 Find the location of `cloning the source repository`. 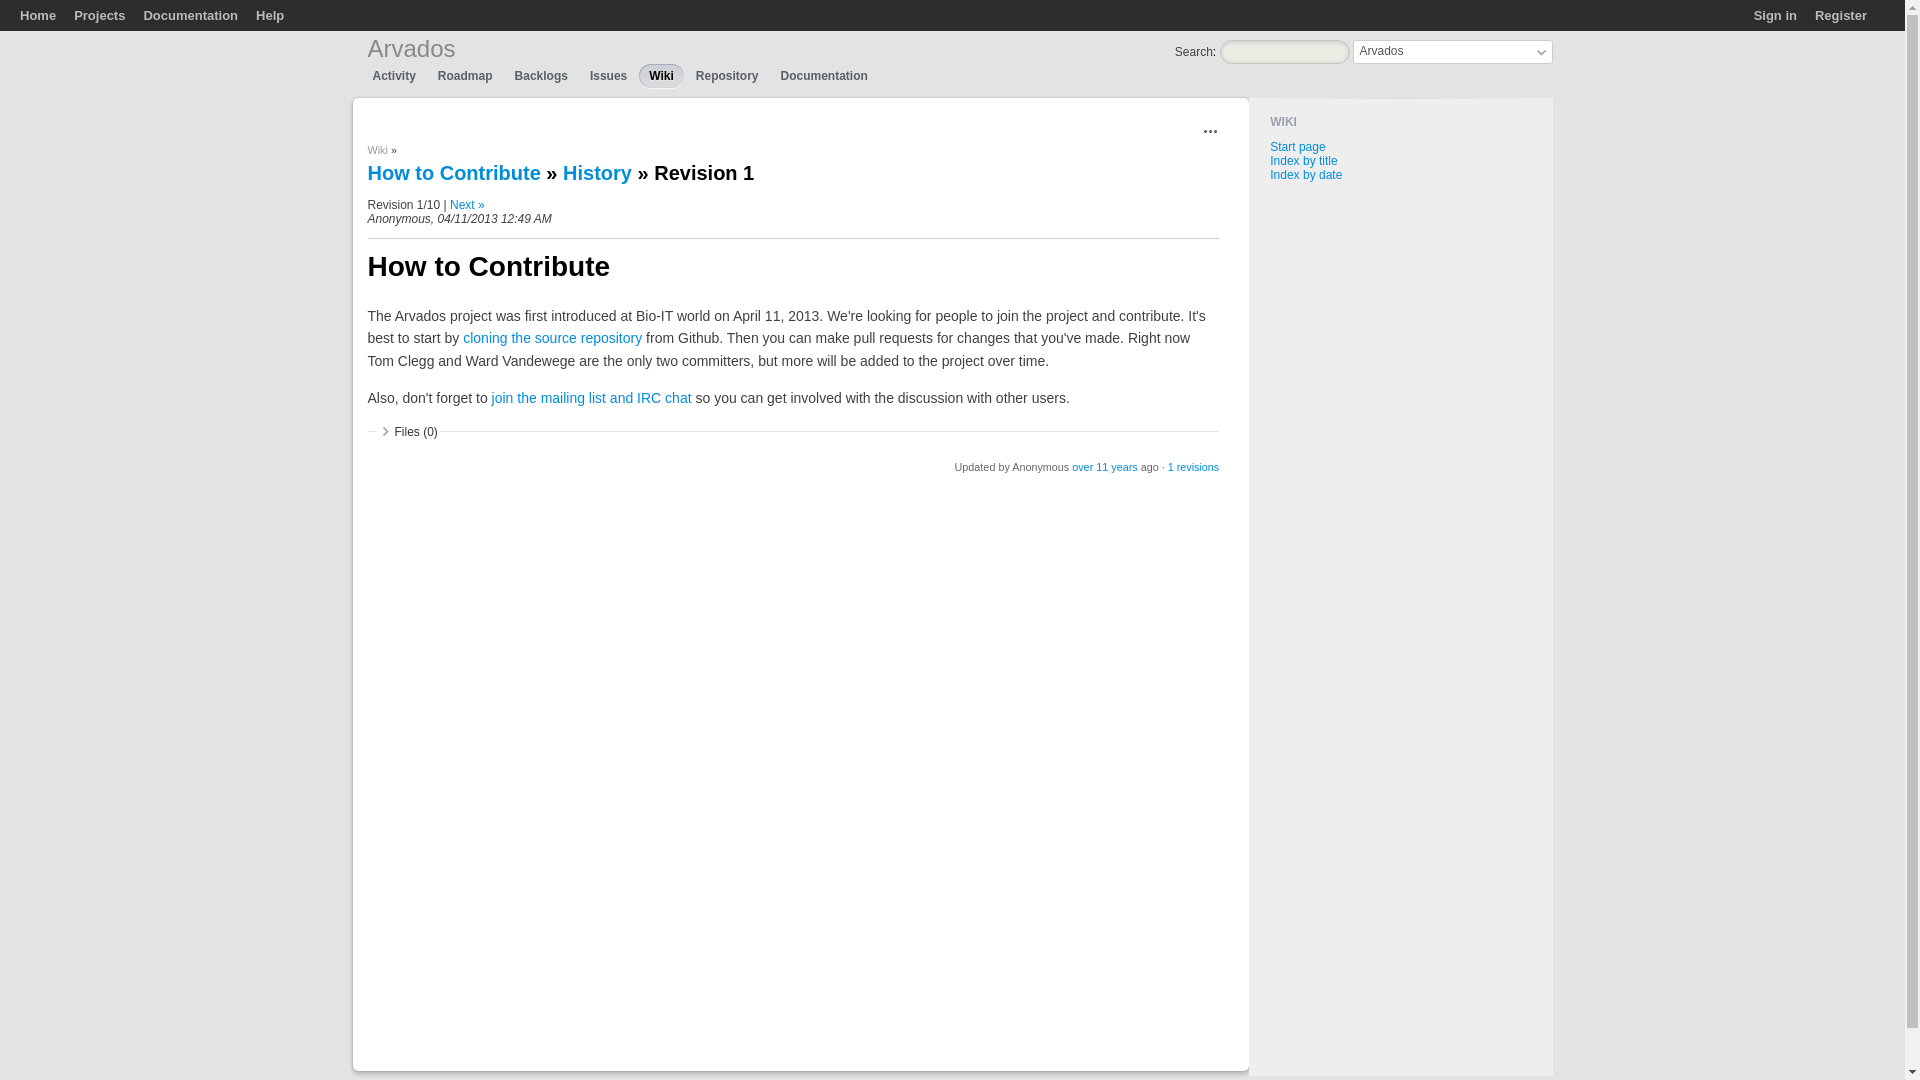

cloning the source repository is located at coordinates (552, 338).